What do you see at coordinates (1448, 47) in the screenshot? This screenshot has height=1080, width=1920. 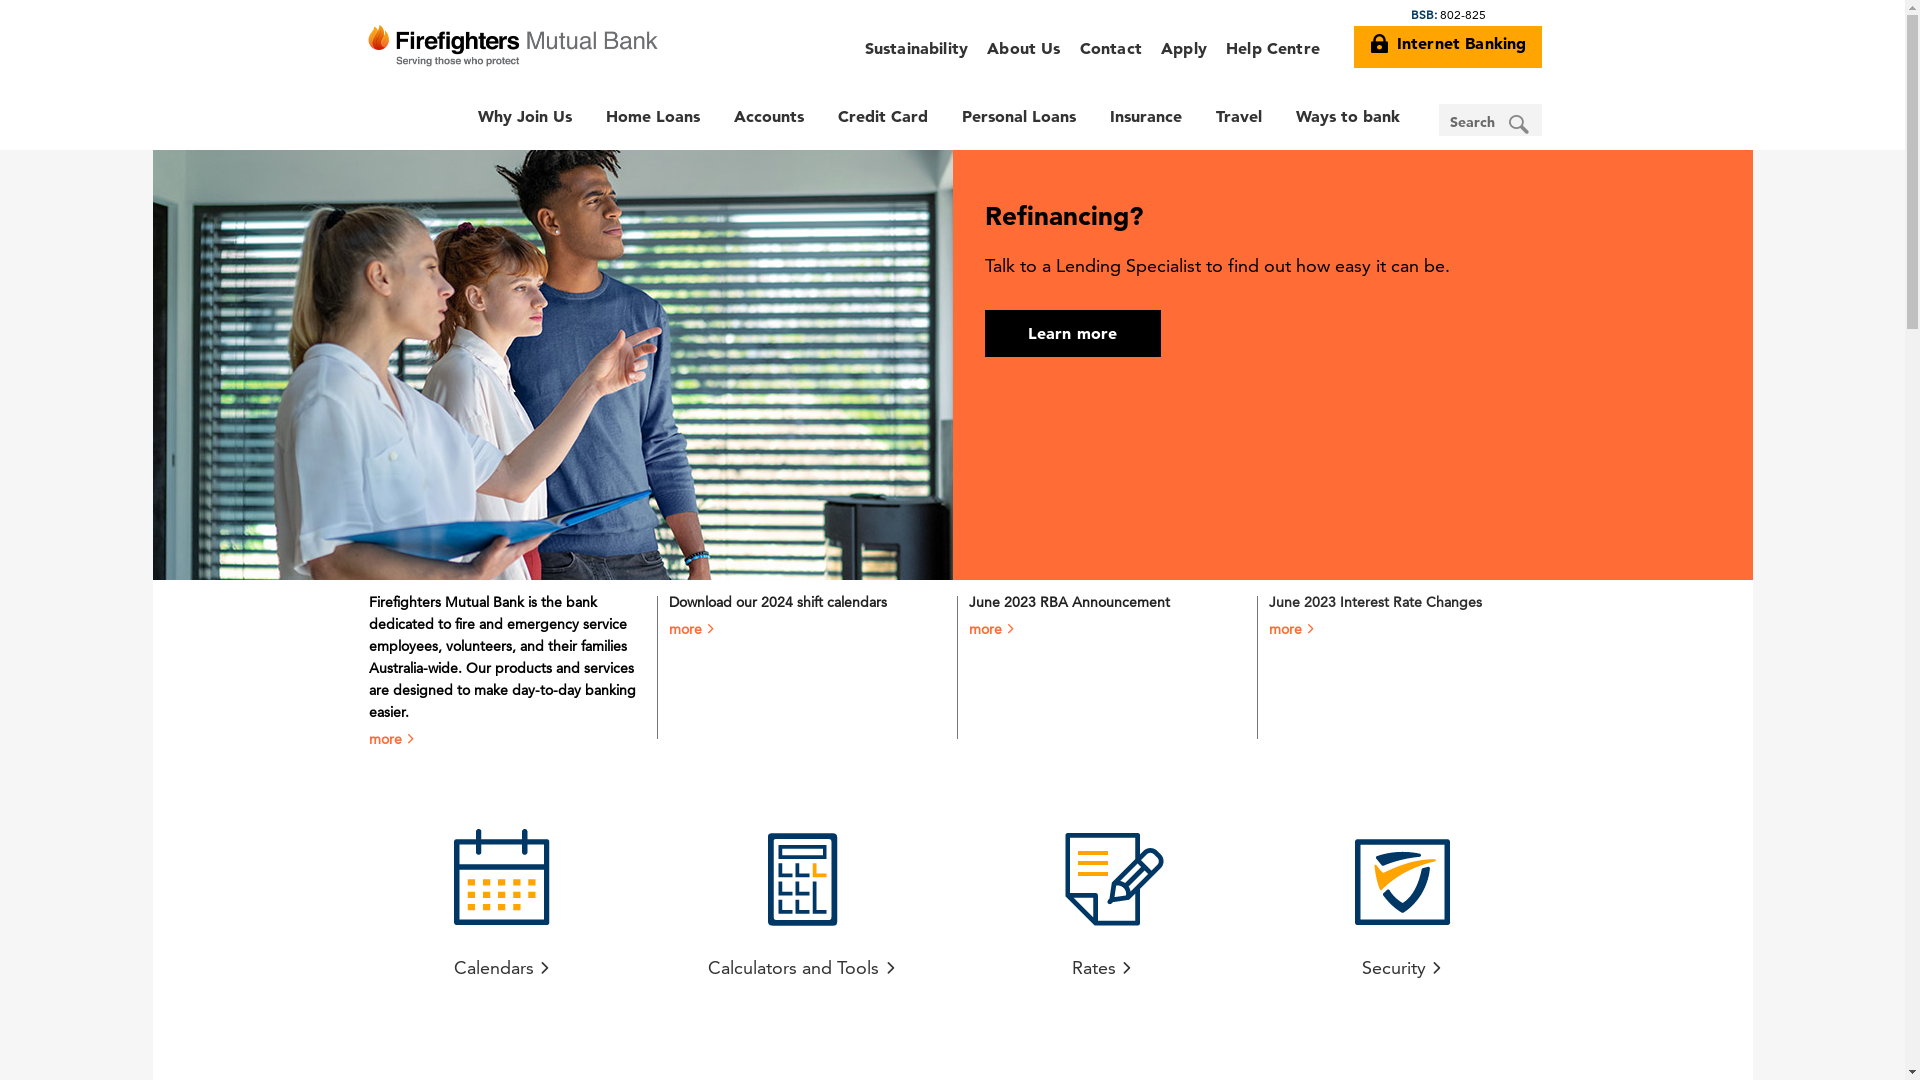 I see `Internet Banking` at bounding box center [1448, 47].